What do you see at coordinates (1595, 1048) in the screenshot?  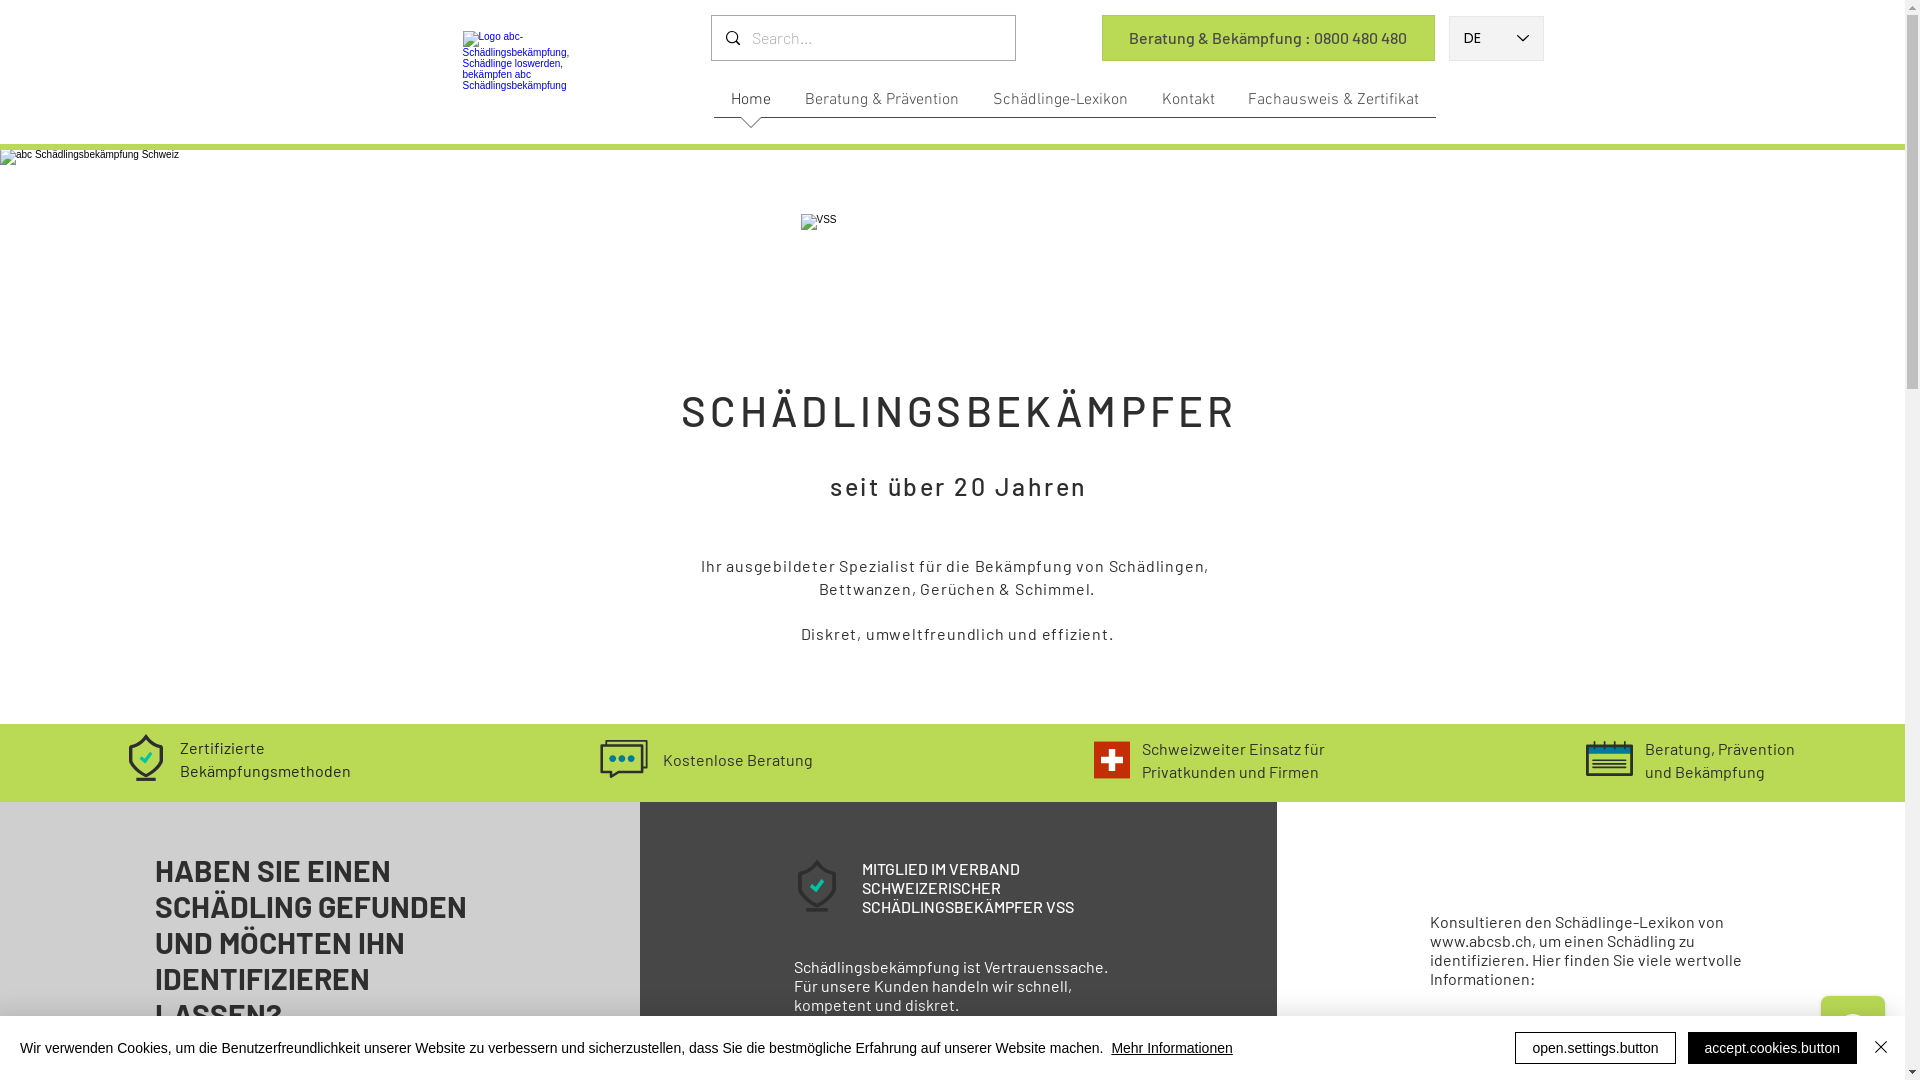 I see `open.settings.button` at bounding box center [1595, 1048].